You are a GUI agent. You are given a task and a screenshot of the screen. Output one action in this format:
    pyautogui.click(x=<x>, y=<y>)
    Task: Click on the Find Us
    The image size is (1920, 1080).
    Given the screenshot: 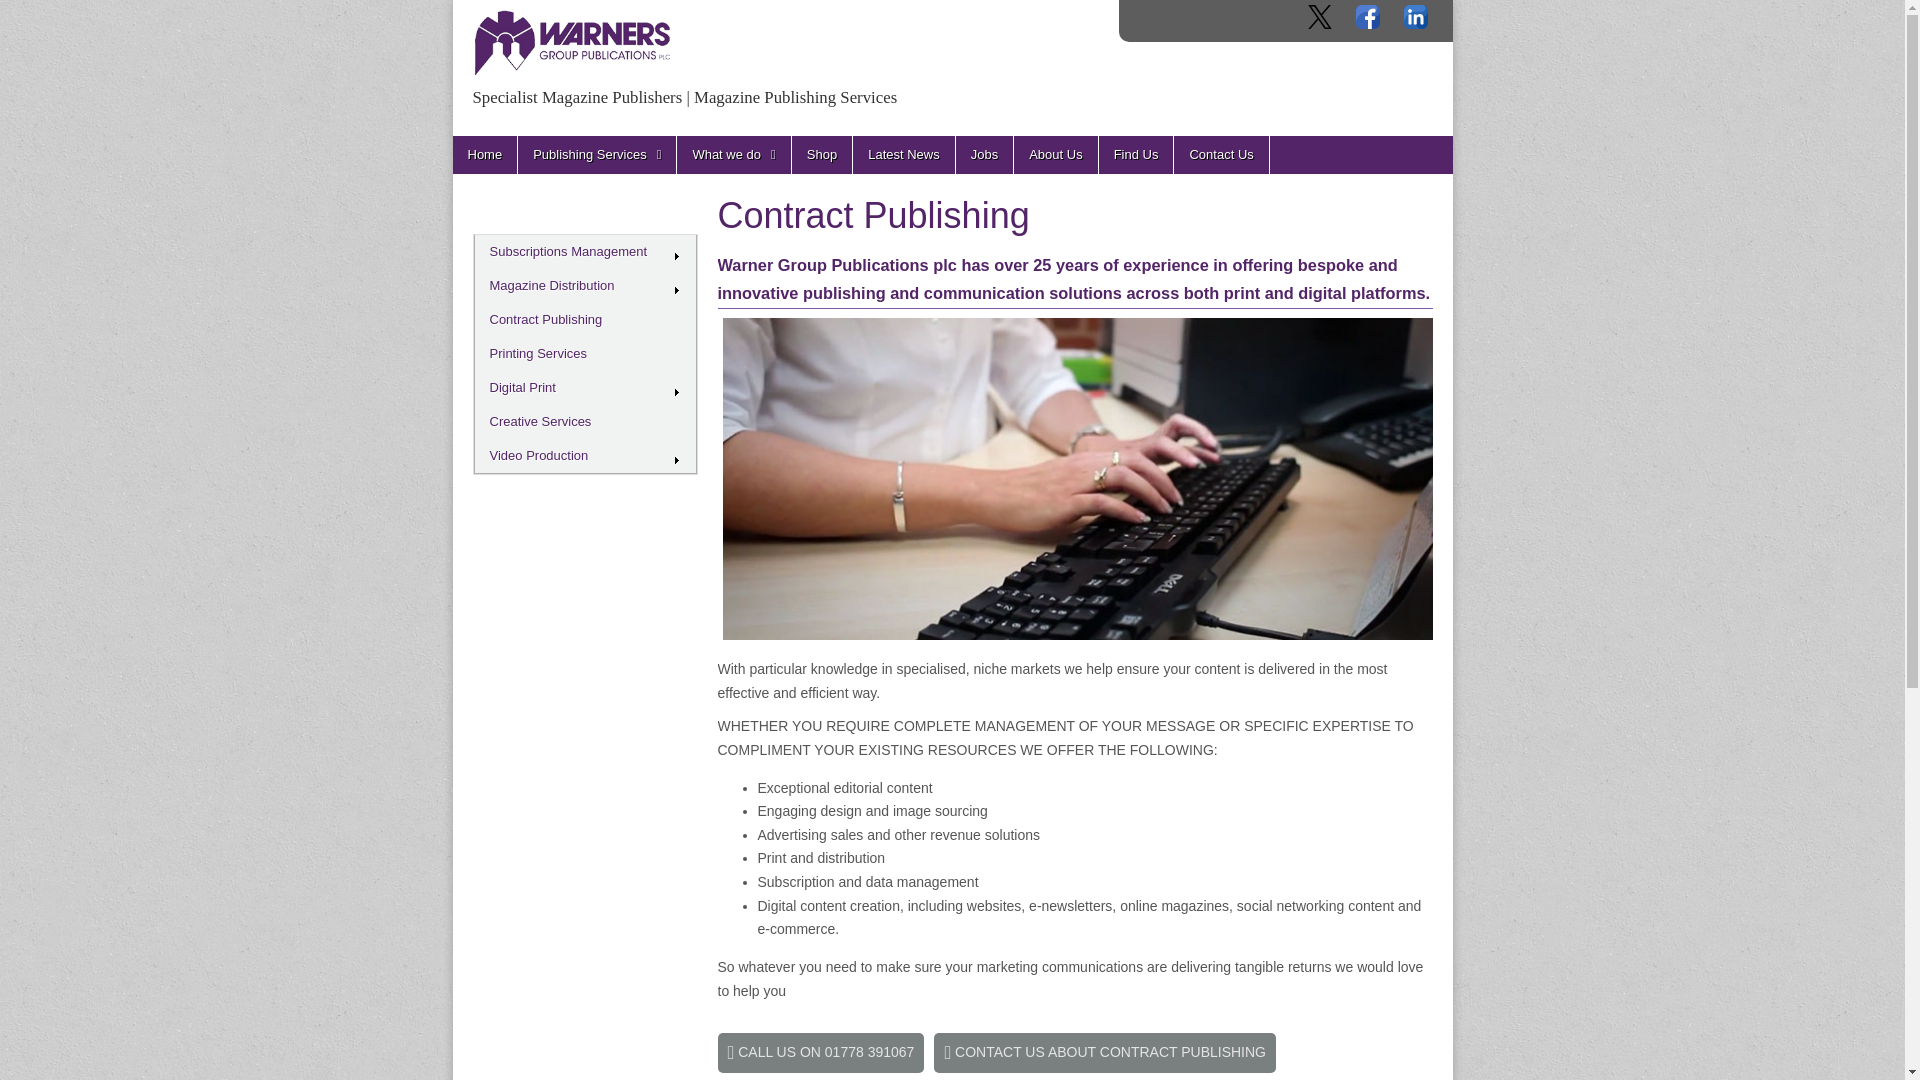 What is the action you would take?
    pyautogui.click(x=1136, y=154)
    